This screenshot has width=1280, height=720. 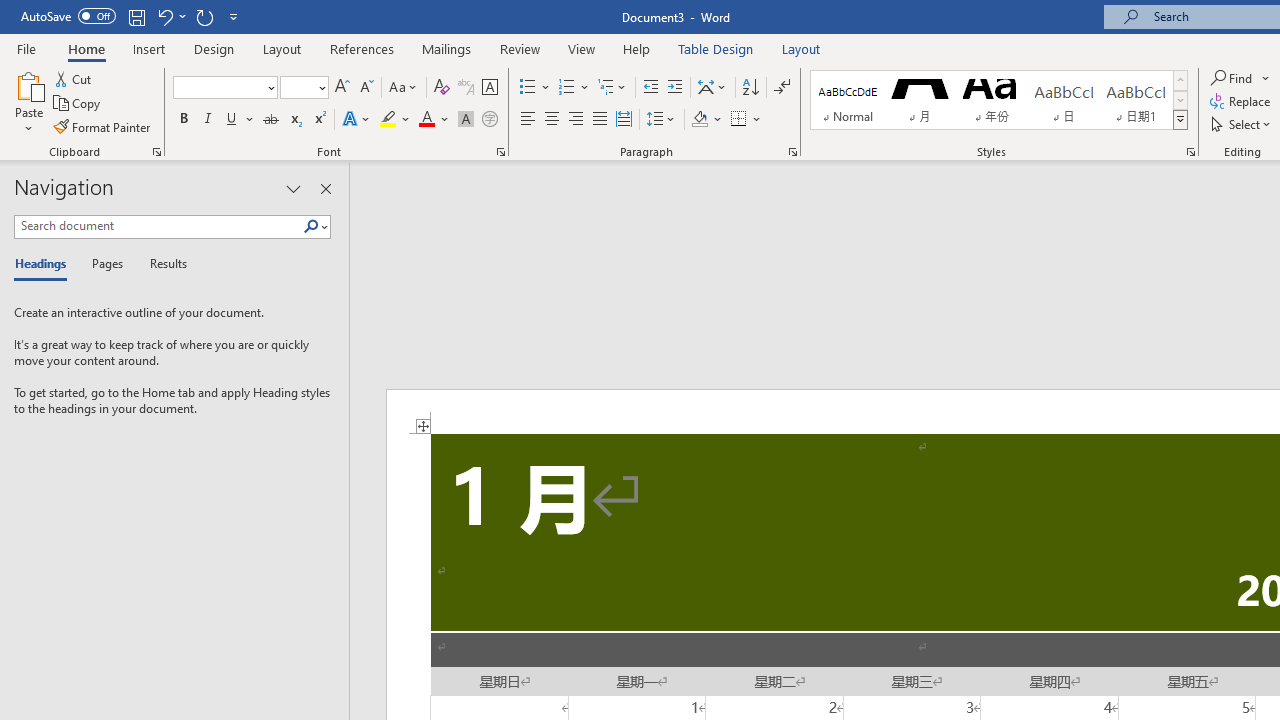 What do you see at coordinates (204, 16) in the screenshot?
I see `Repeat Doc Close` at bounding box center [204, 16].